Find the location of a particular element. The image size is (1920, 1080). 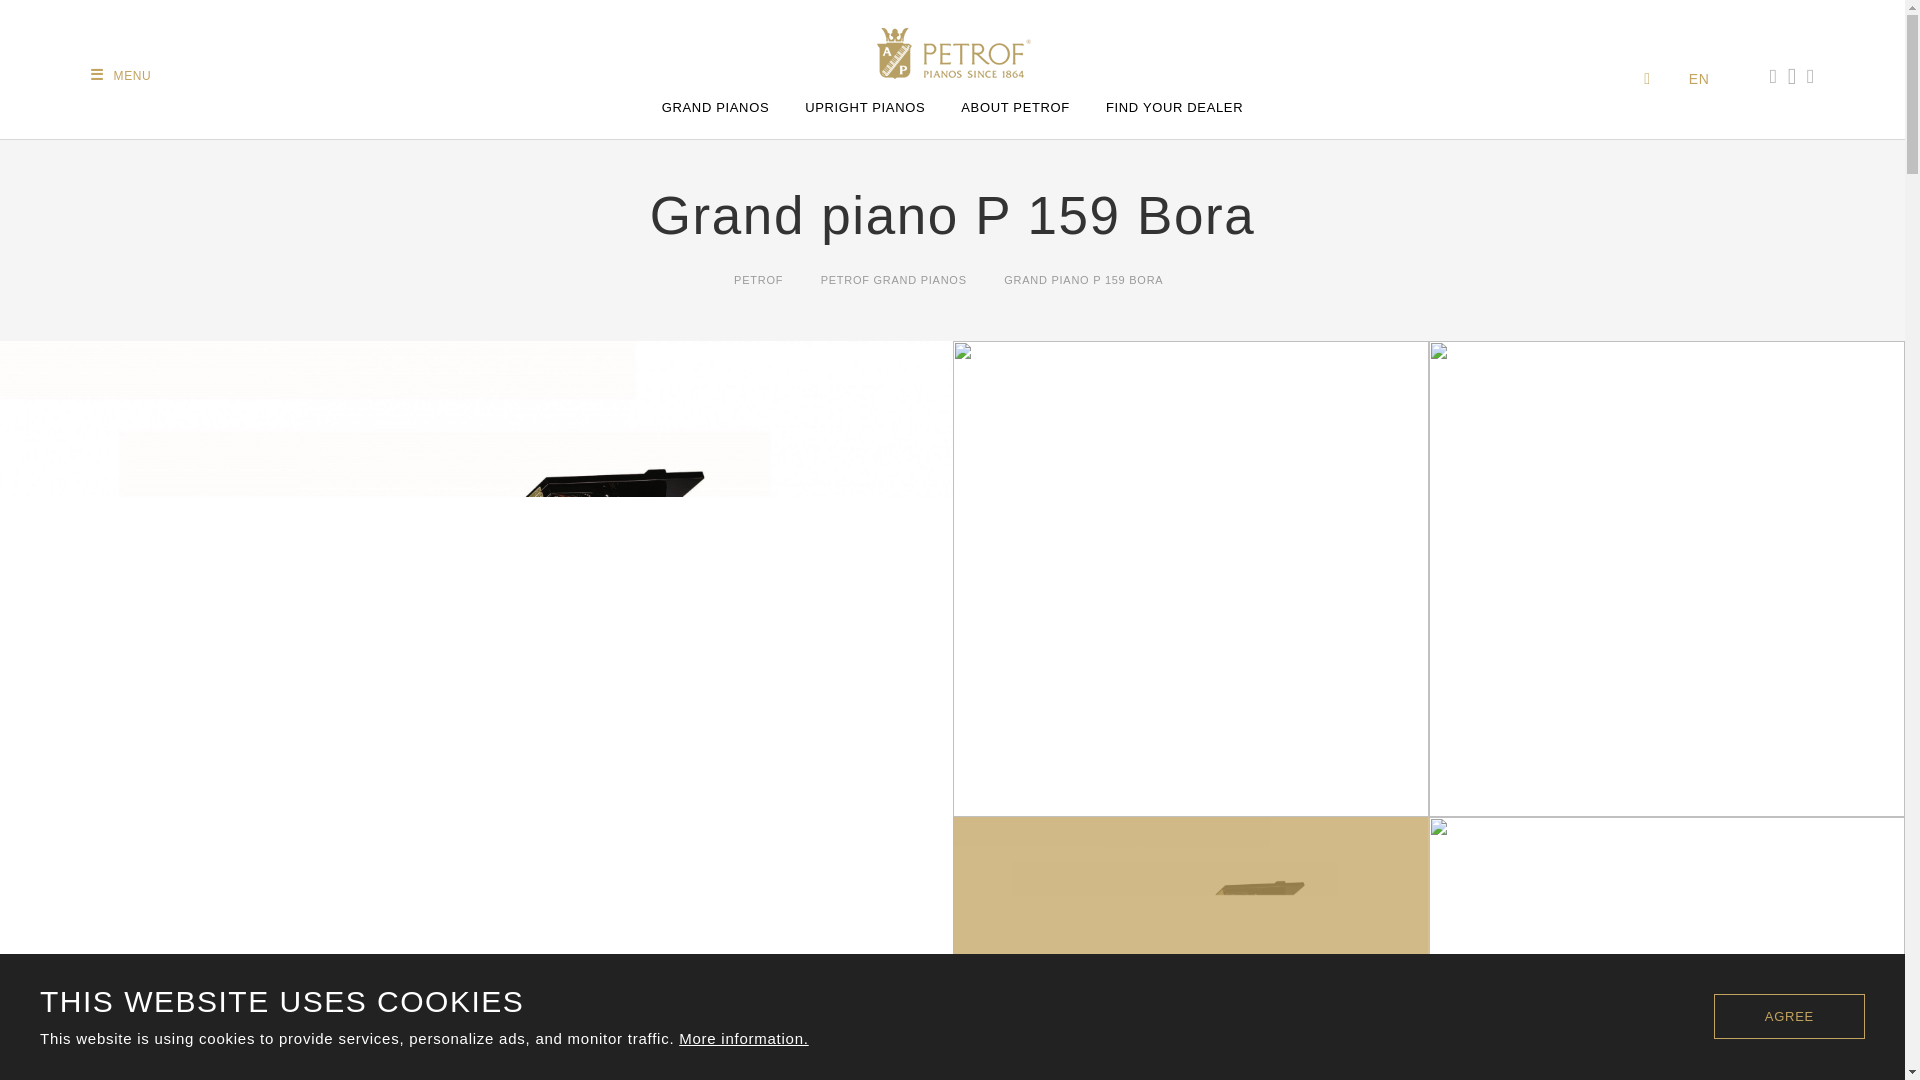

ABOUT PETROF is located at coordinates (1014, 108).